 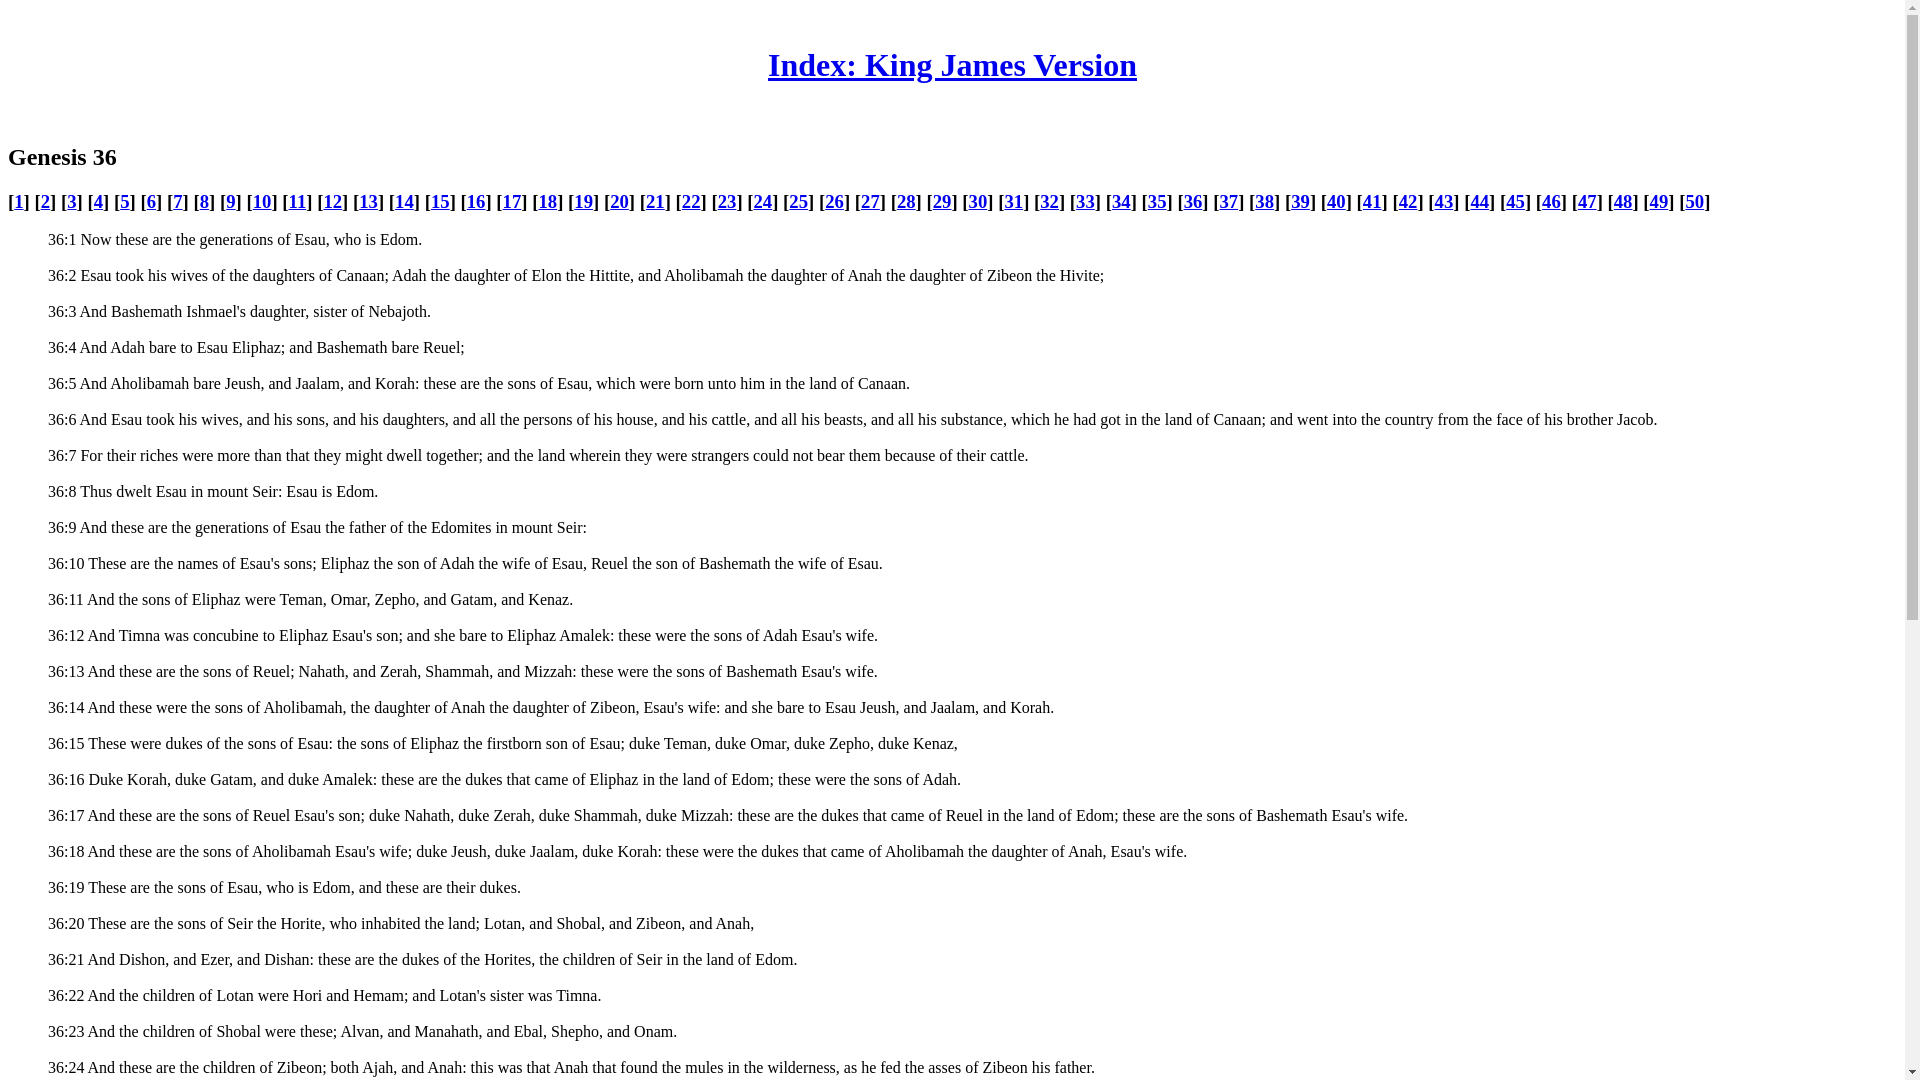 What do you see at coordinates (654, 201) in the screenshot?
I see `21` at bounding box center [654, 201].